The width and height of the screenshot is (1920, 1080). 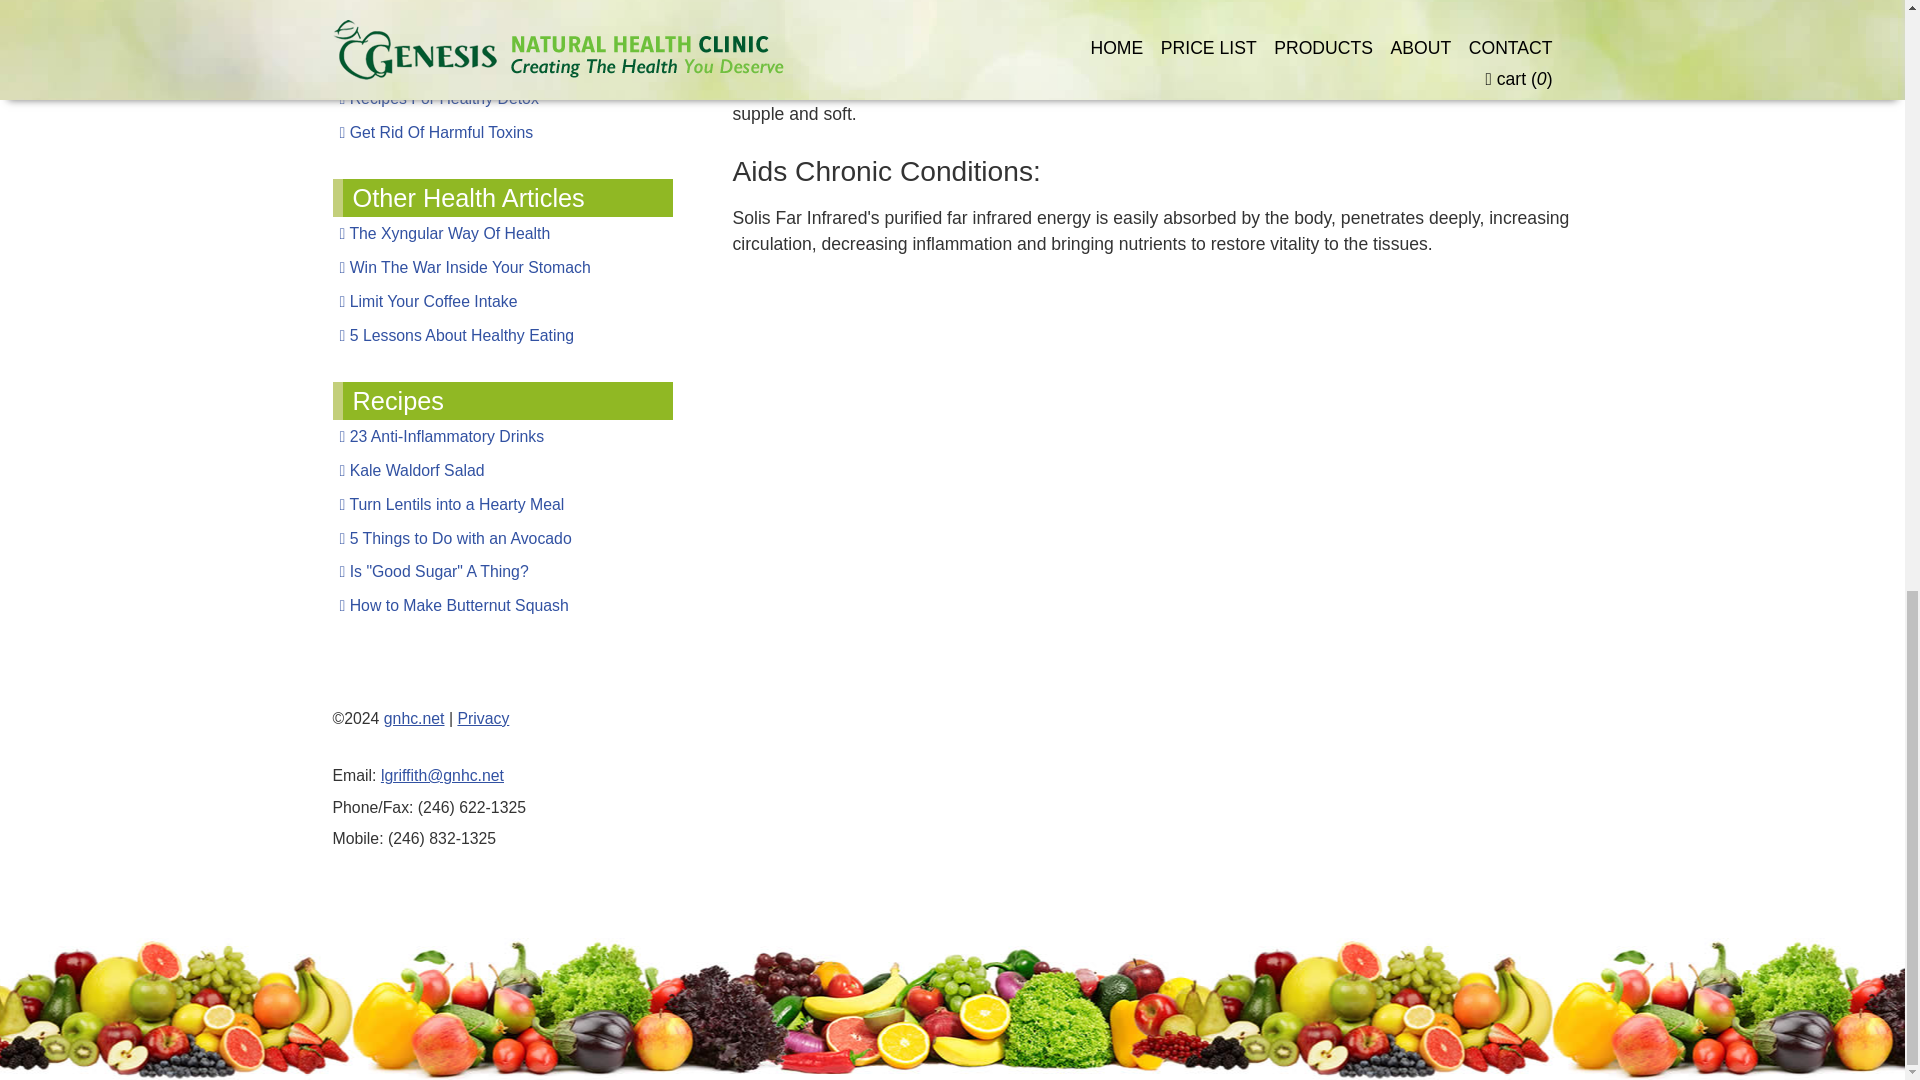 What do you see at coordinates (502, 30) in the screenshot?
I see `Burdened By Toxins` at bounding box center [502, 30].